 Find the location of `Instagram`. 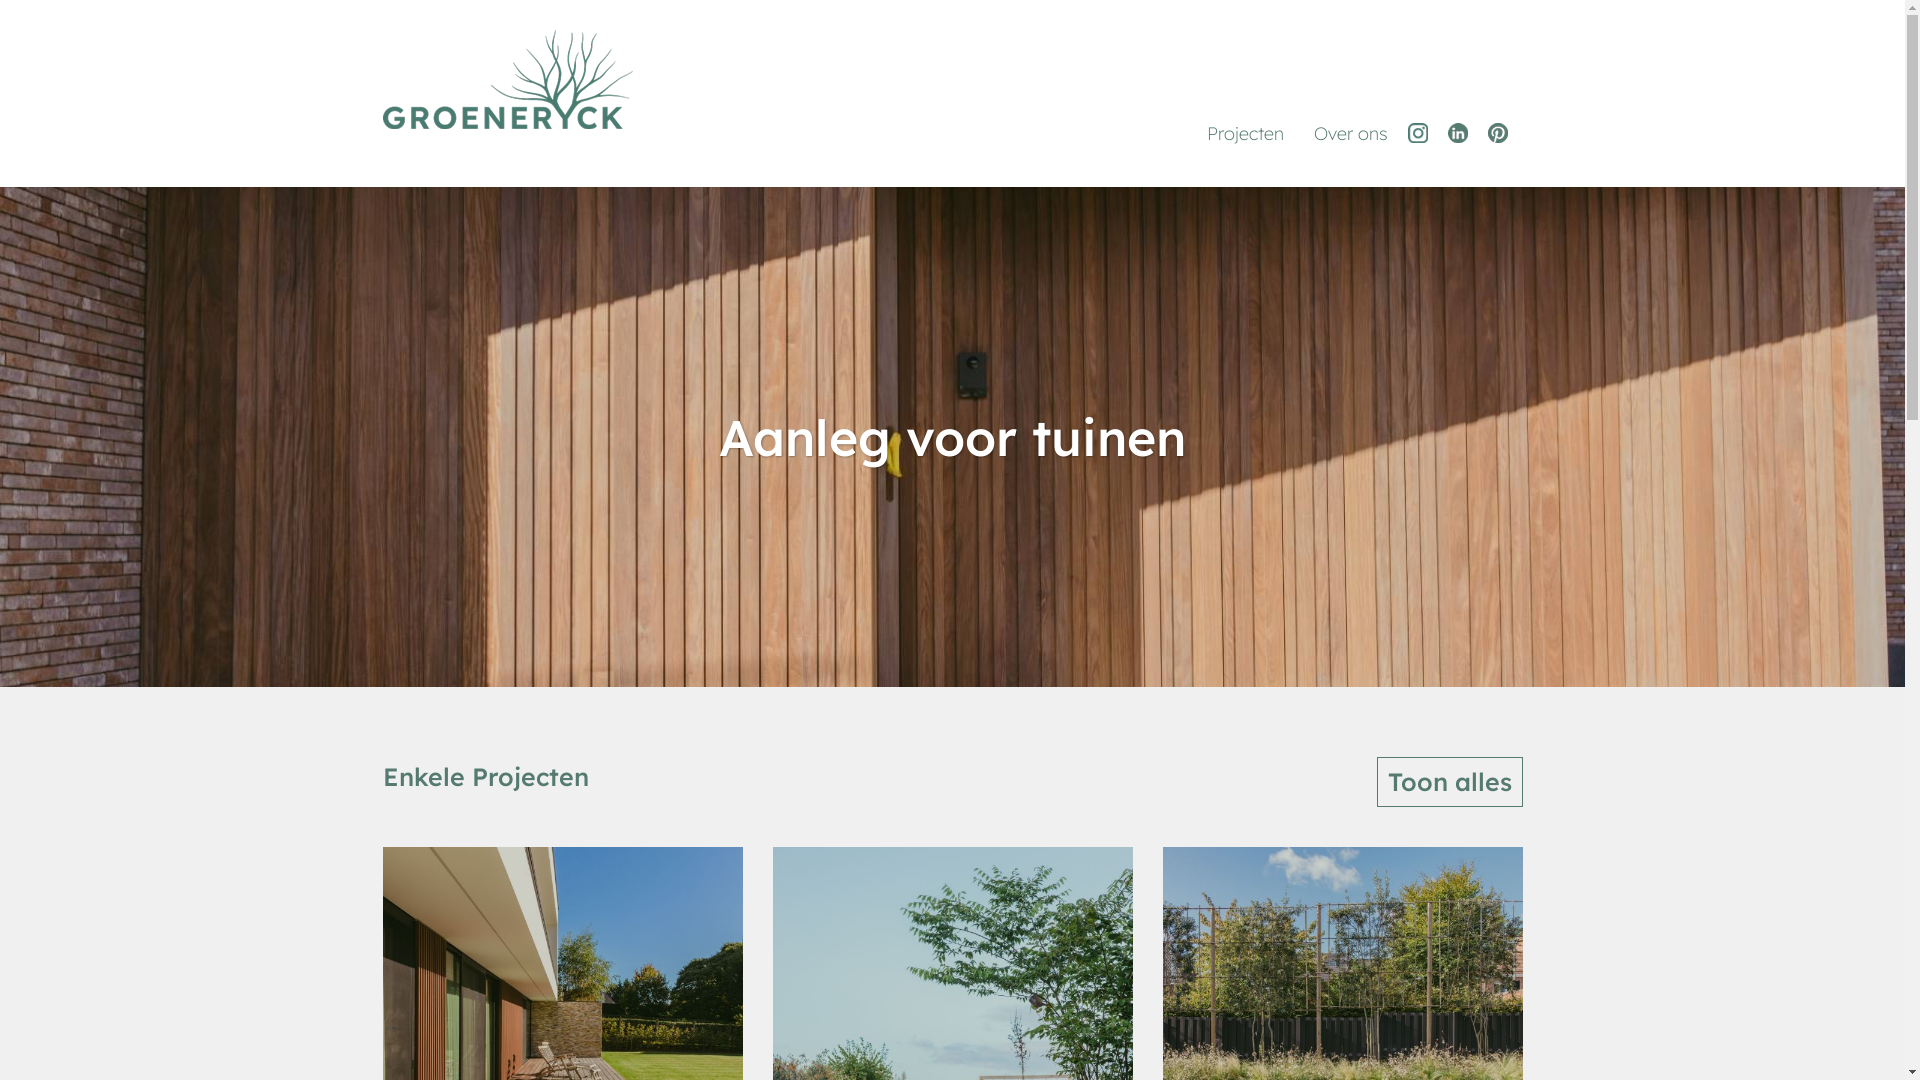

Instagram is located at coordinates (1423, 133).